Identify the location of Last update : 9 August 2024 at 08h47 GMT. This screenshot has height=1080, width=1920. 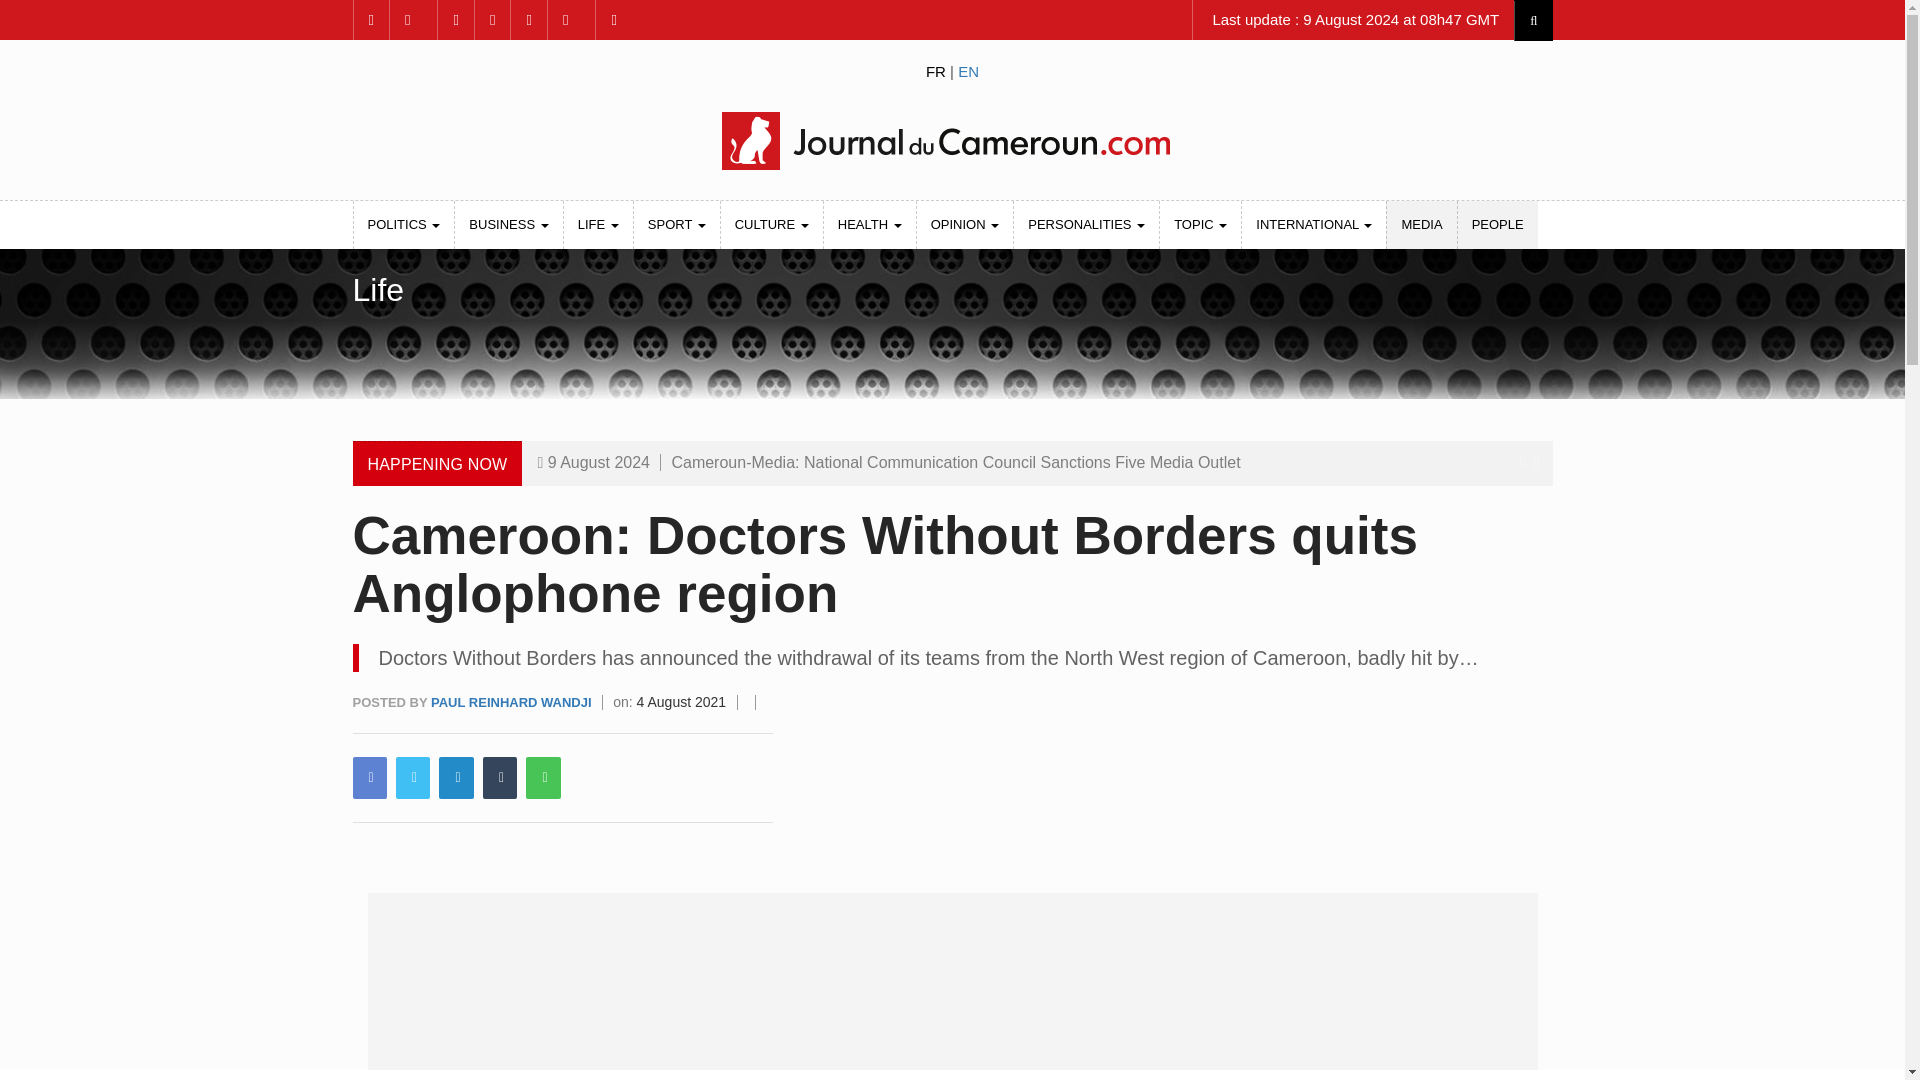
(1353, 20).